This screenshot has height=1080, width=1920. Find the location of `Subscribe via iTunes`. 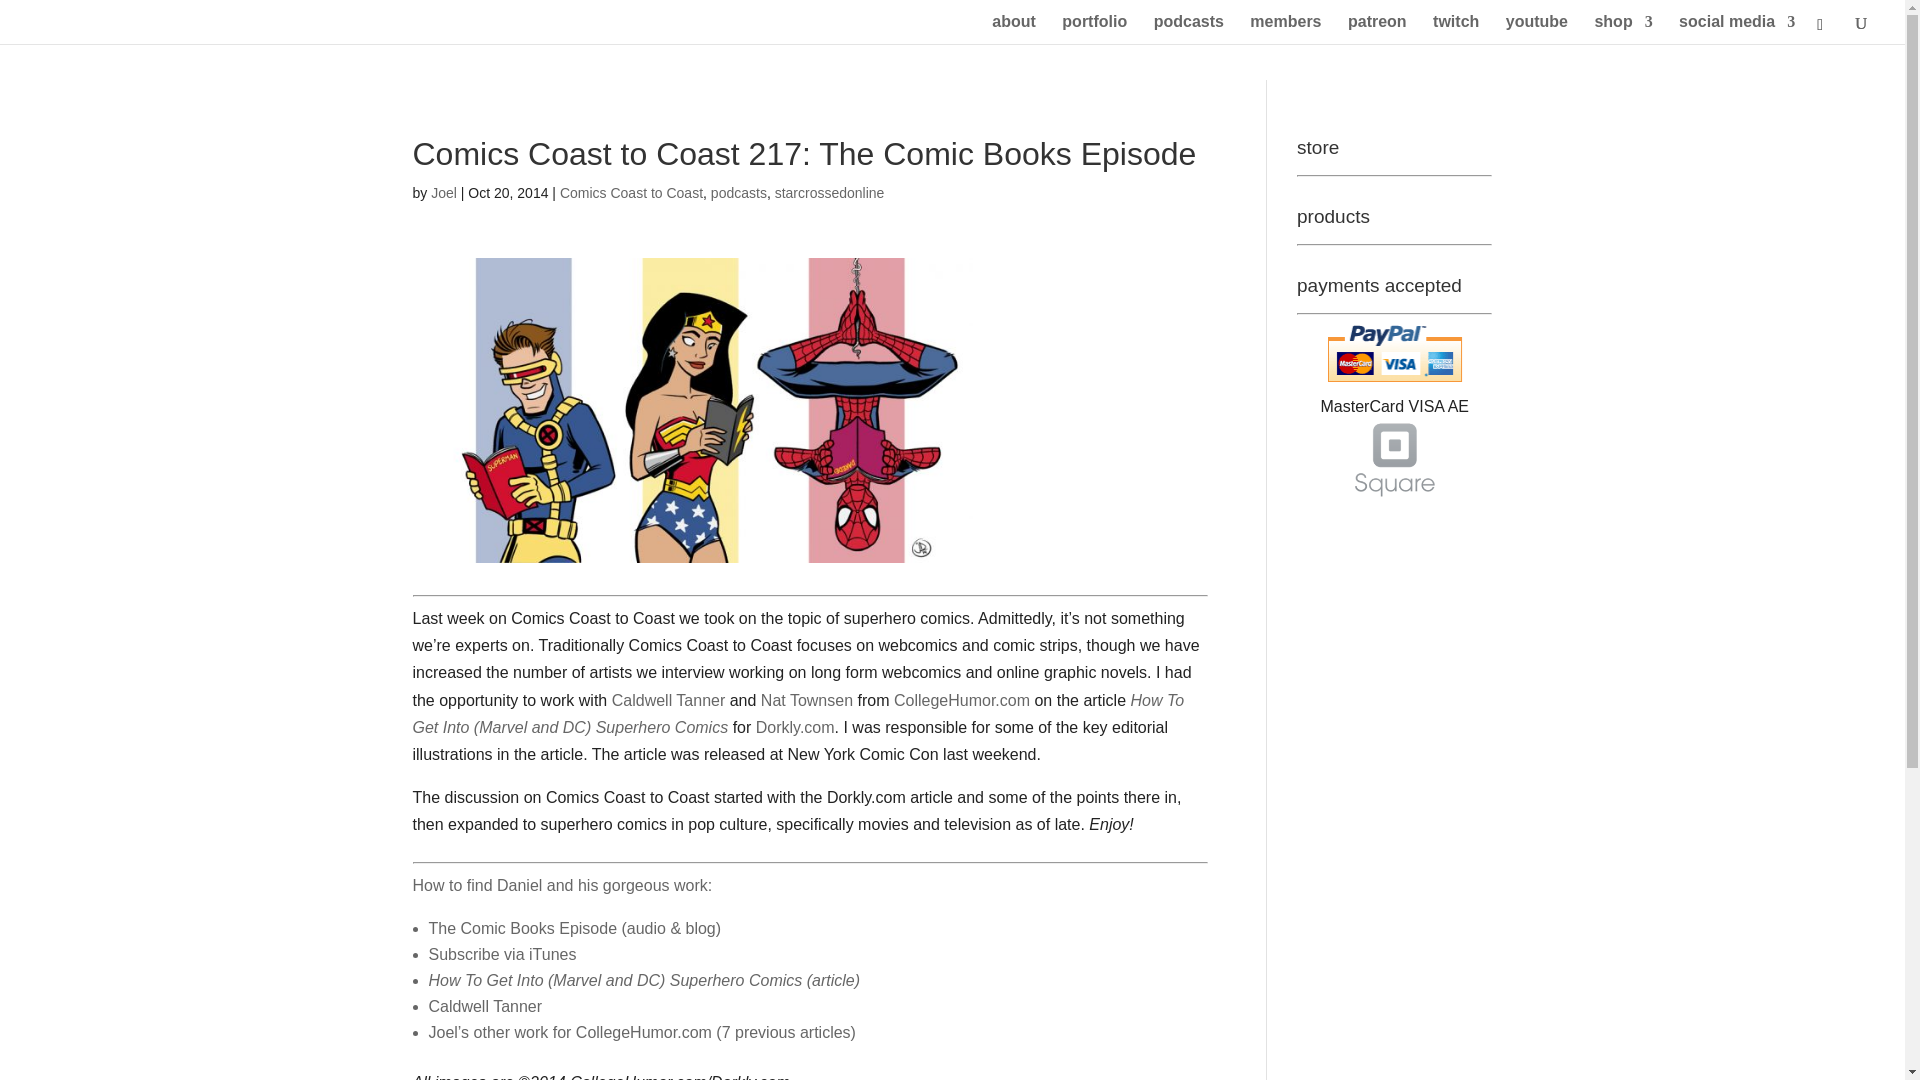

Subscribe via iTunes is located at coordinates (502, 954).